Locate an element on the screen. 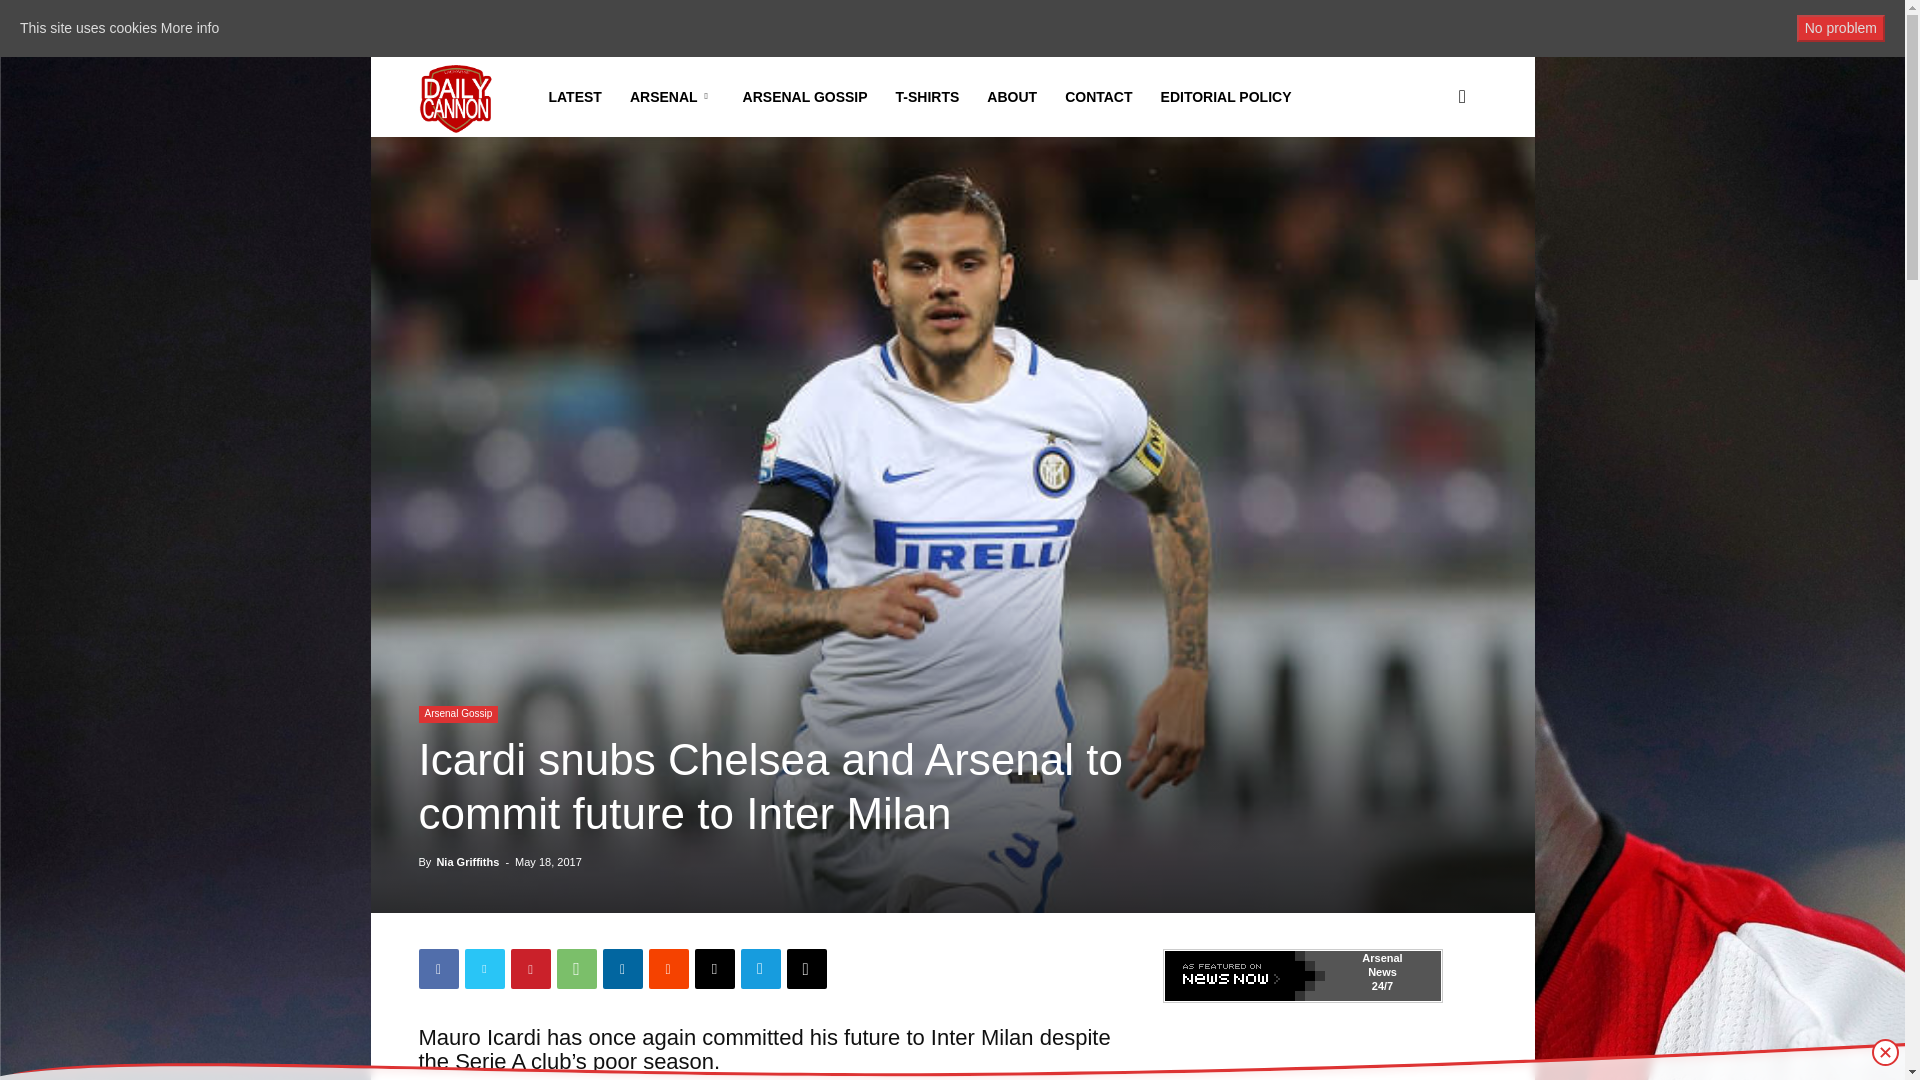 The height and width of the screenshot is (1080, 1920). Facebook is located at coordinates (438, 969).